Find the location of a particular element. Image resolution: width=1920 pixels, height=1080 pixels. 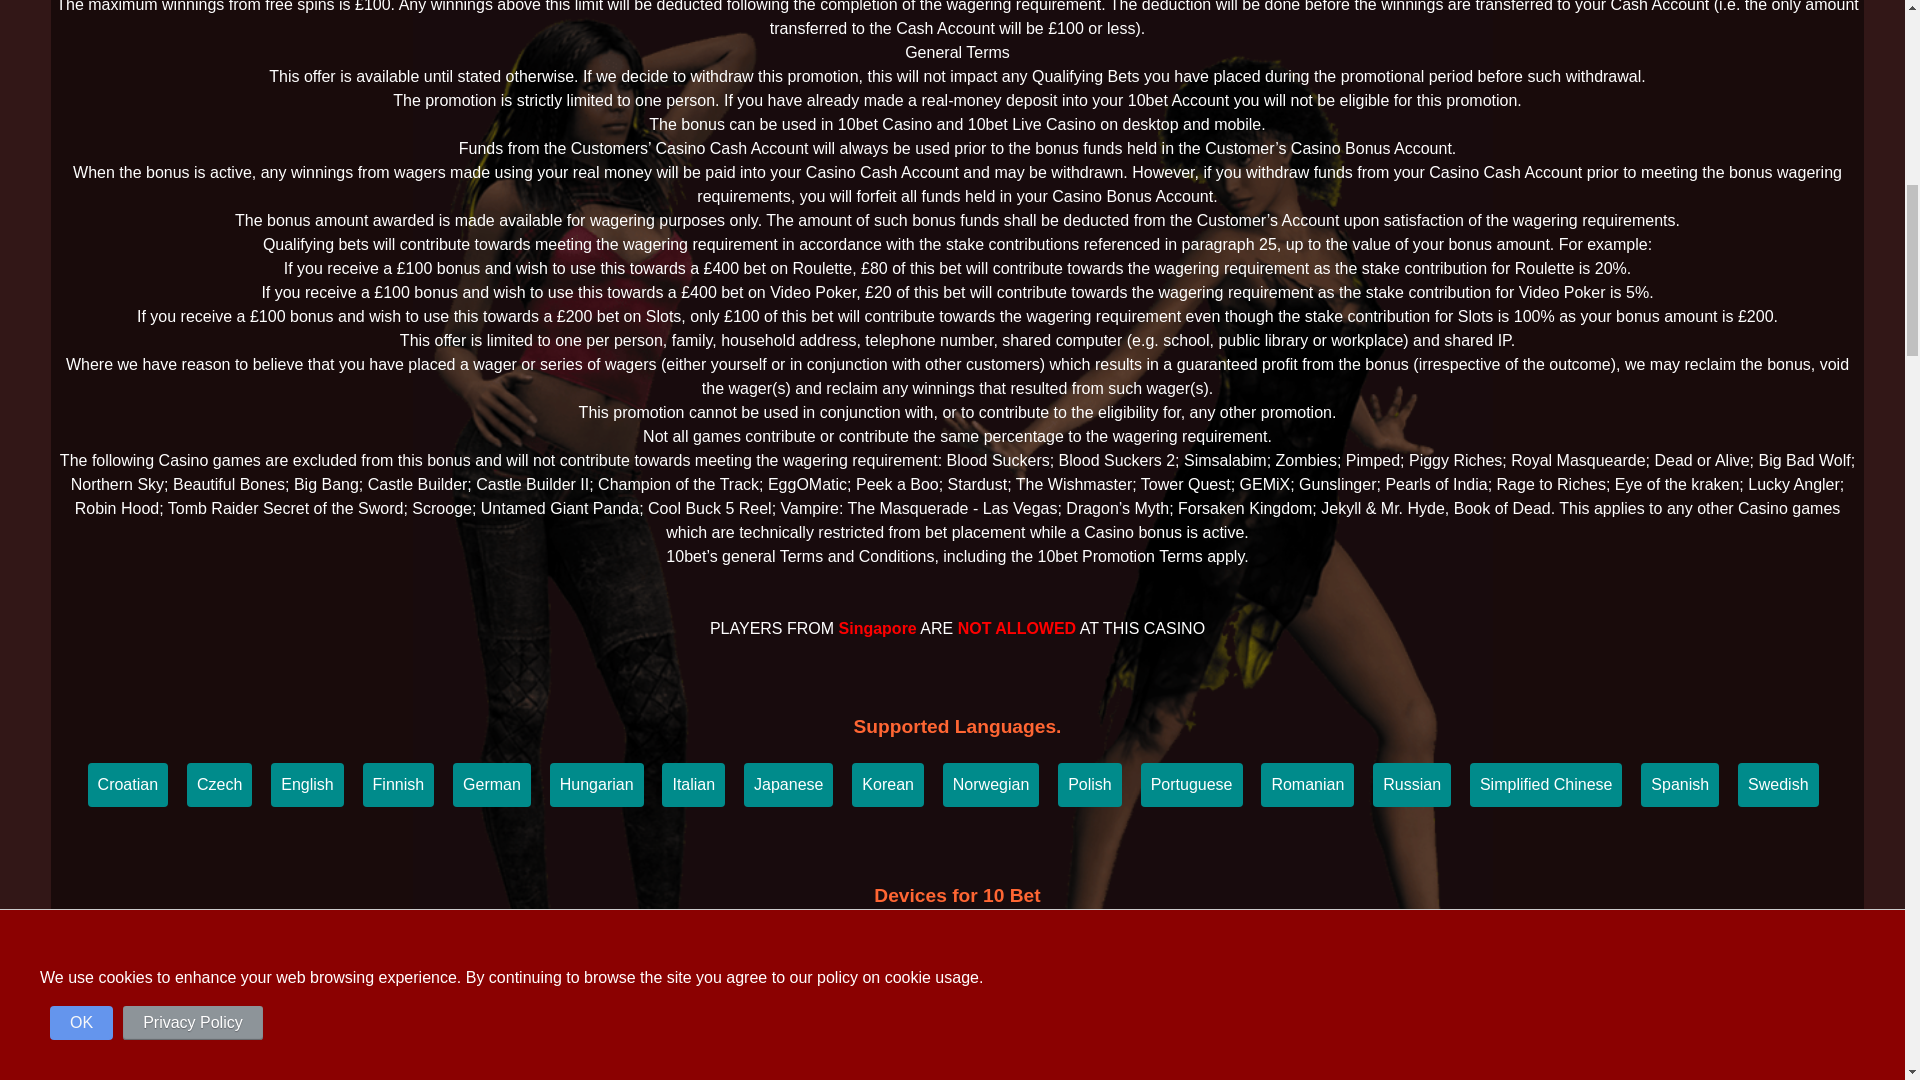

Hungarian Language is located at coordinates (596, 784).